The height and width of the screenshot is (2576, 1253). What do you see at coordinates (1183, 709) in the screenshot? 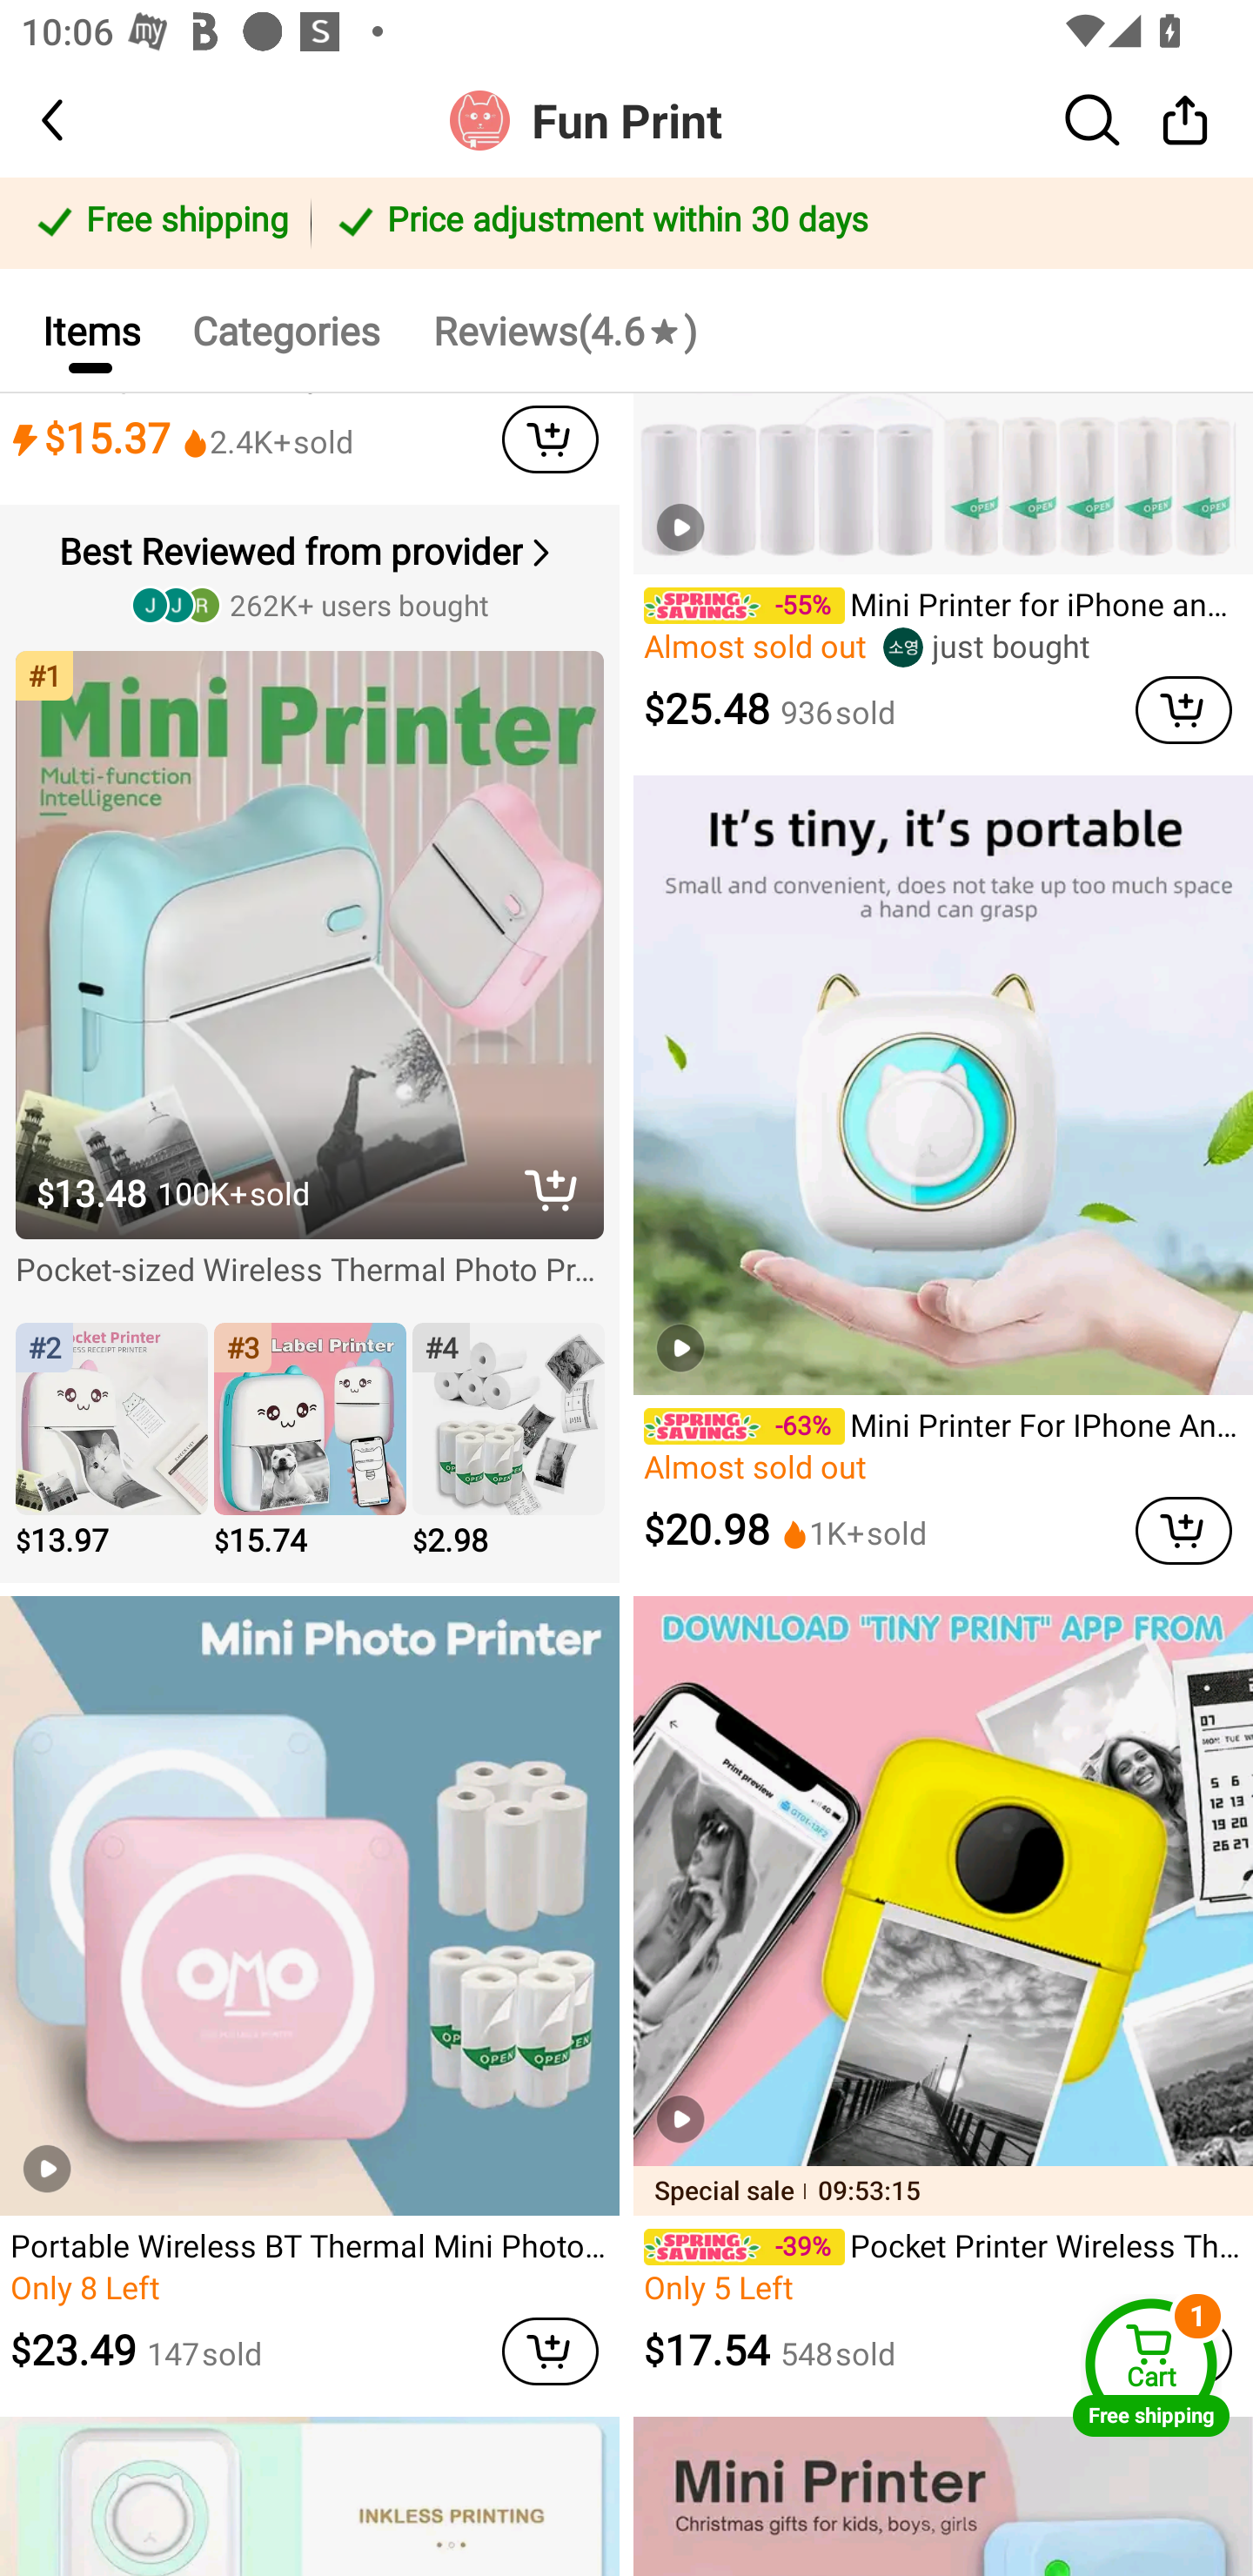
I see `cart delete` at bounding box center [1183, 709].